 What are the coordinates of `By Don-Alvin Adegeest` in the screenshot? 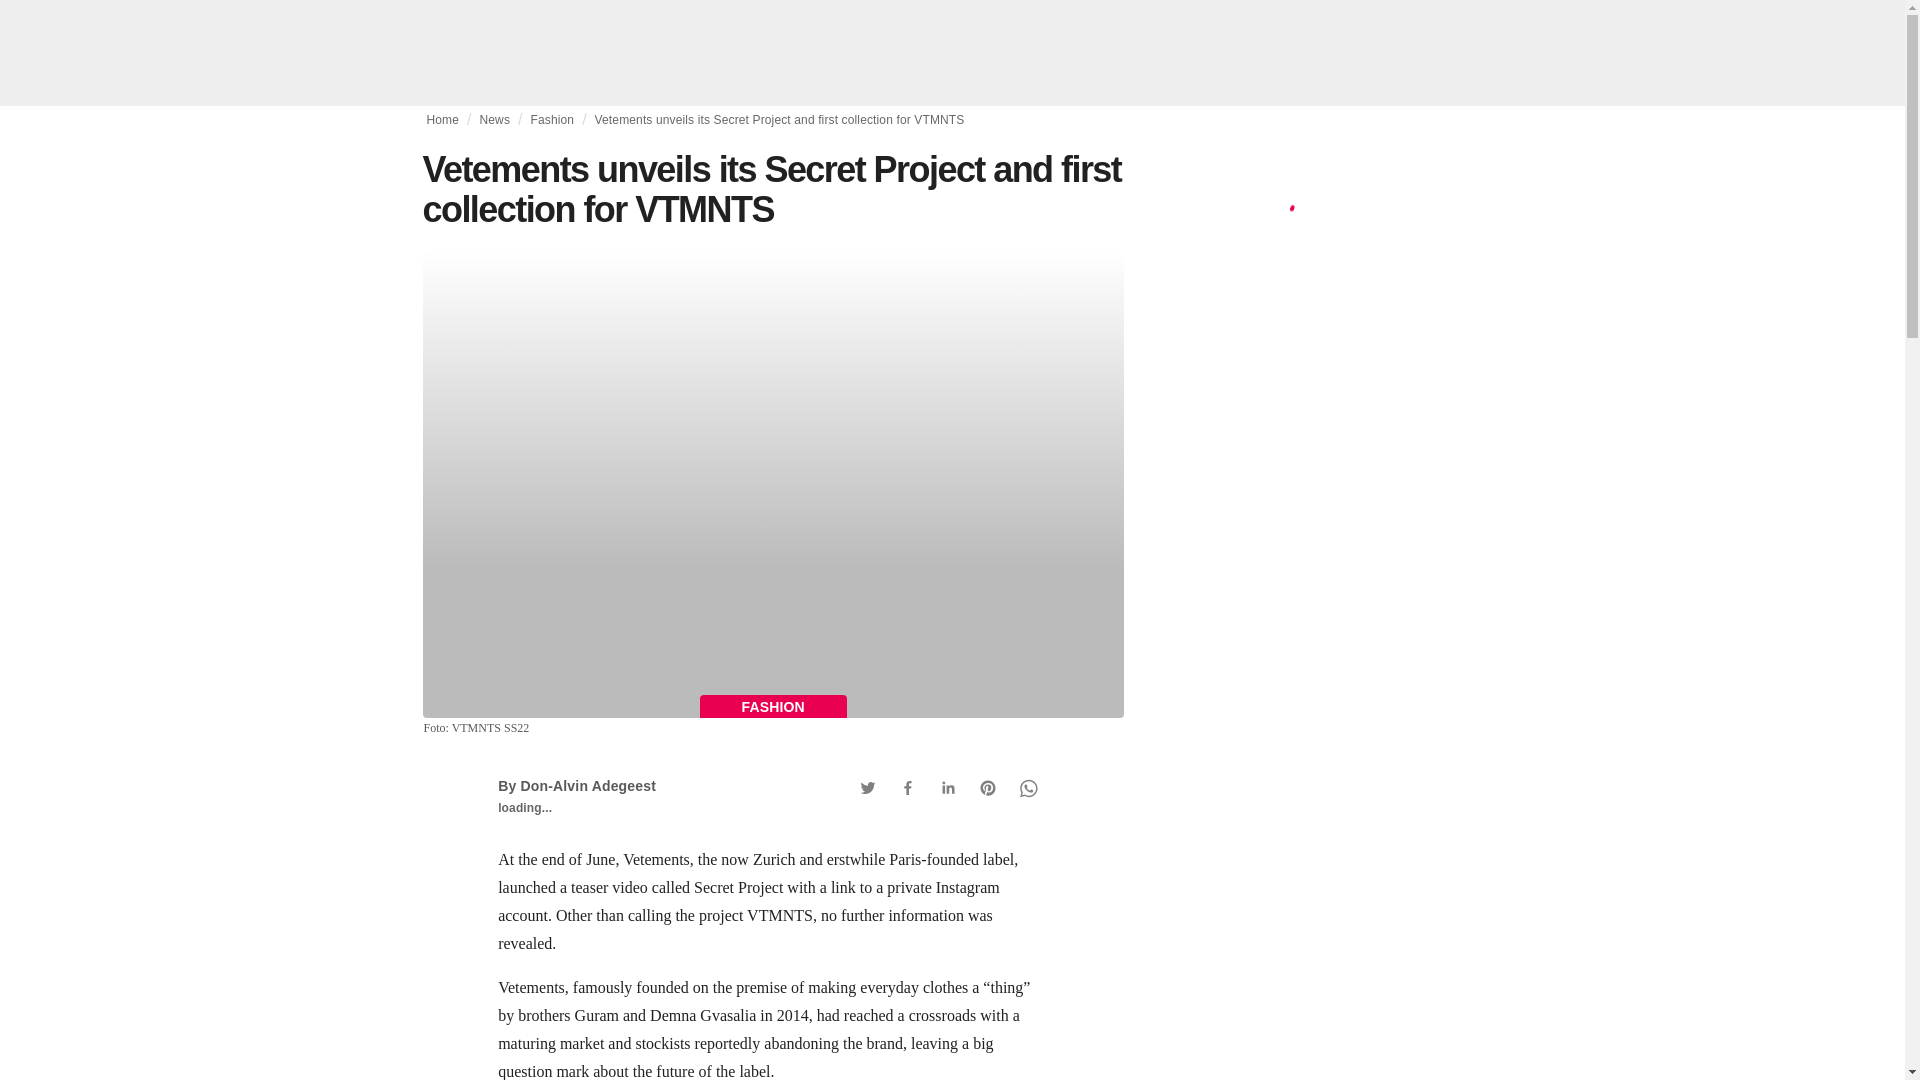 It's located at (576, 785).